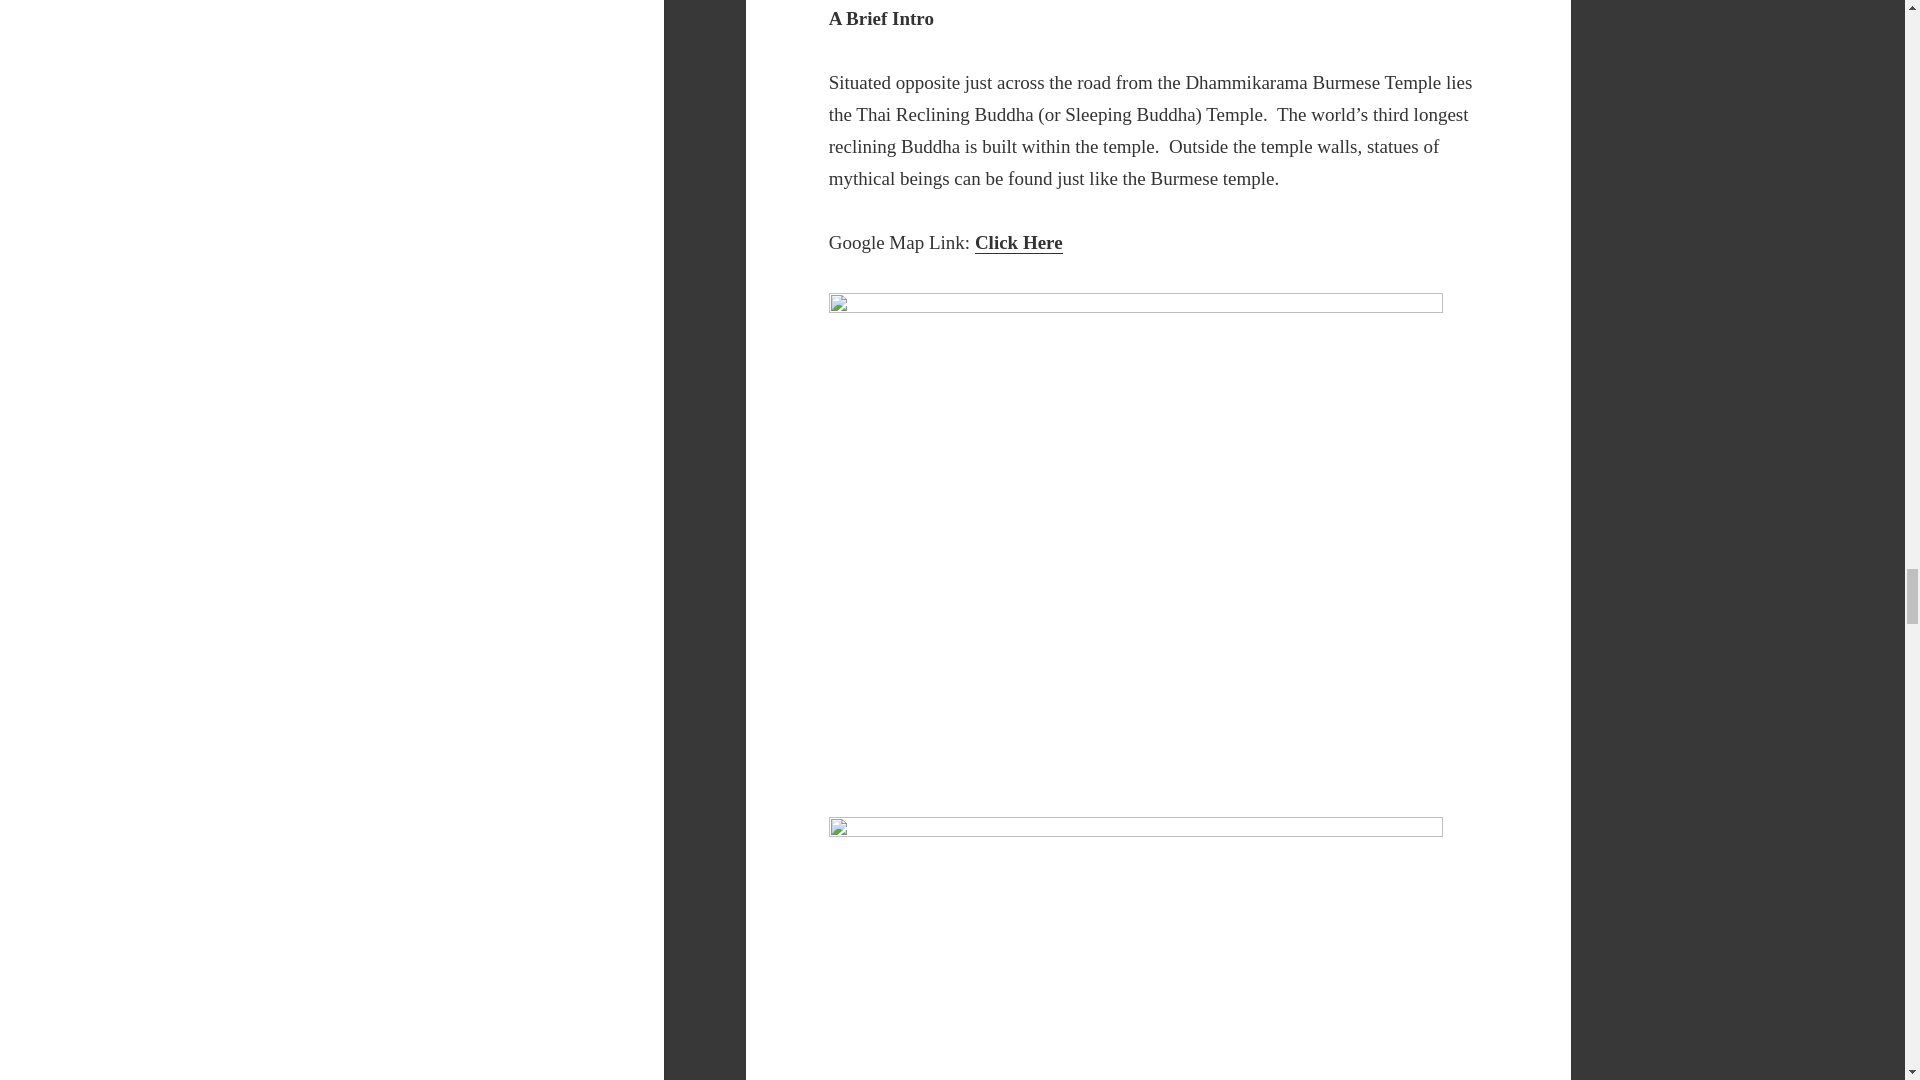 The width and height of the screenshot is (1920, 1080). Describe the element at coordinates (1019, 242) in the screenshot. I see `Click Here` at that location.